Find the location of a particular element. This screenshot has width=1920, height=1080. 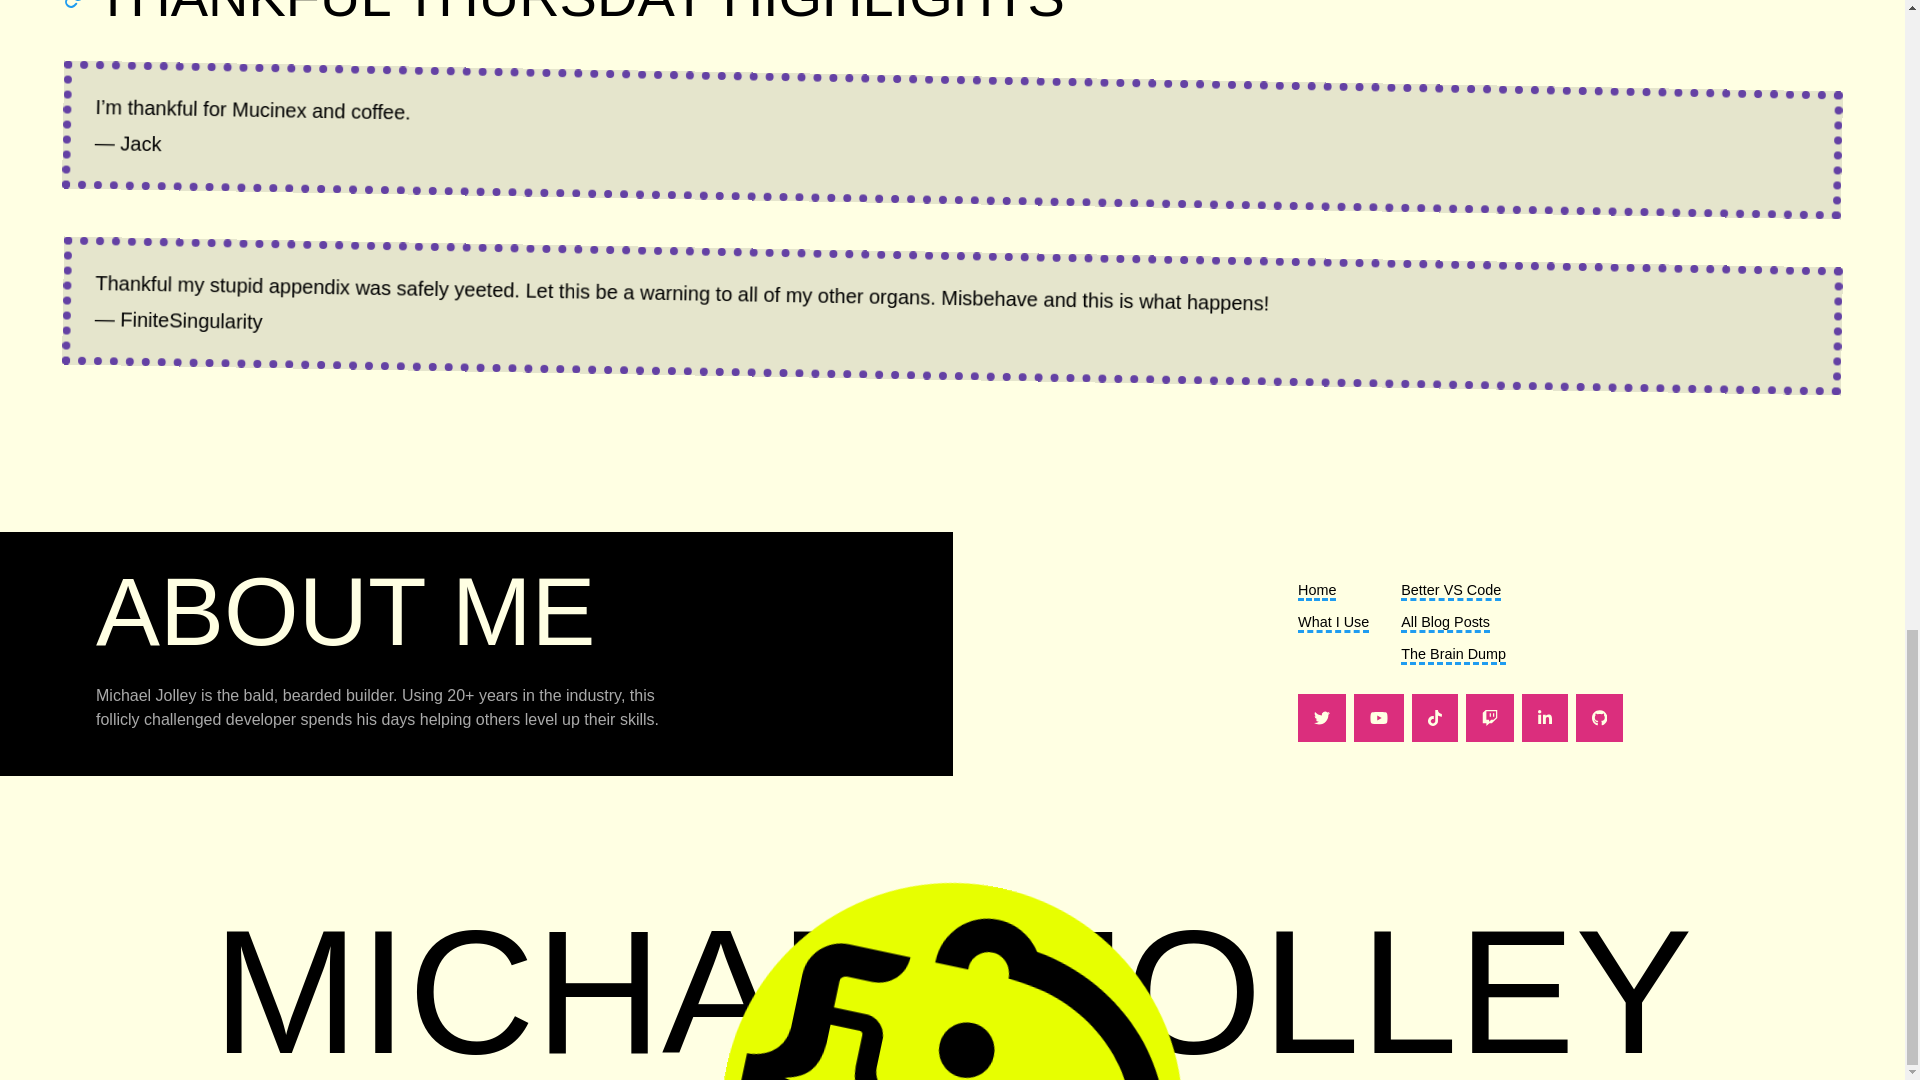

Check out the live streams on Twitch is located at coordinates (1490, 718).